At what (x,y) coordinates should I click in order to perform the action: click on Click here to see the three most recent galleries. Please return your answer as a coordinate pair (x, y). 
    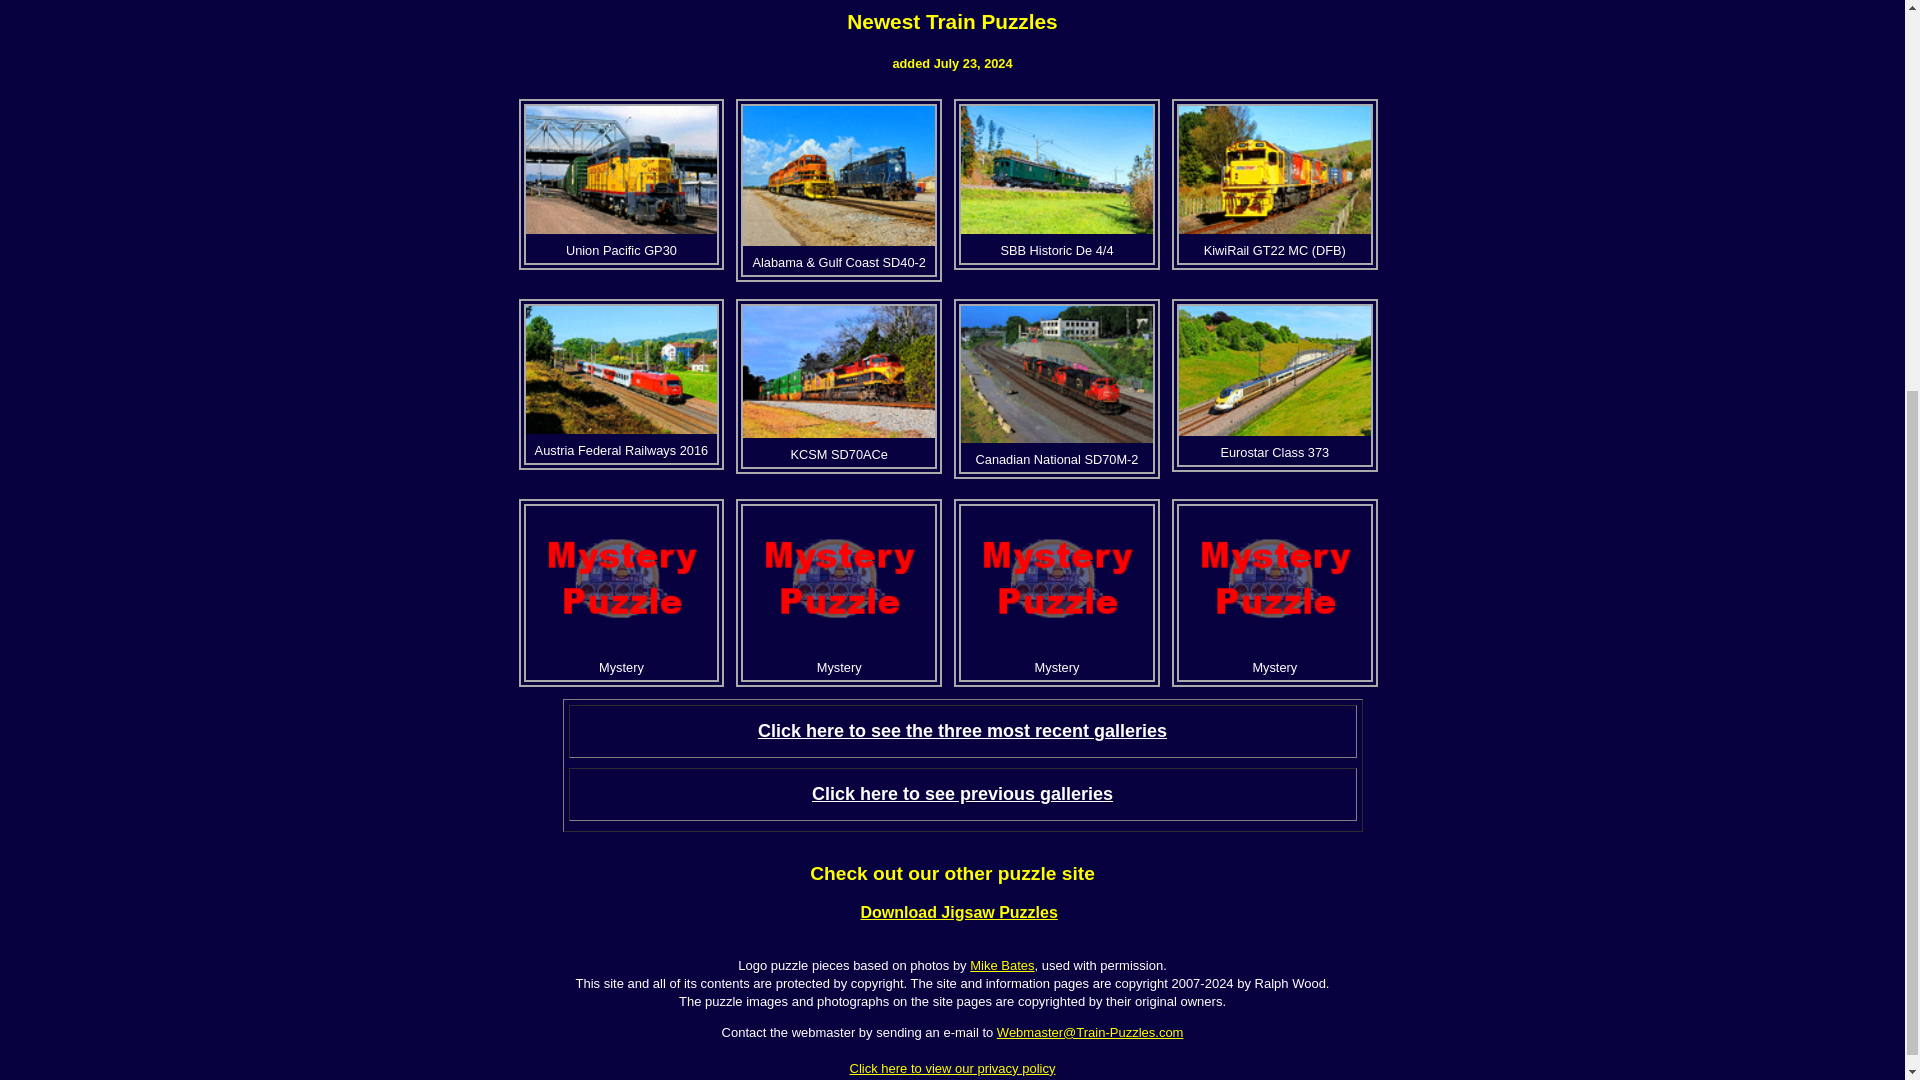
    Looking at the image, I should click on (962, 730).